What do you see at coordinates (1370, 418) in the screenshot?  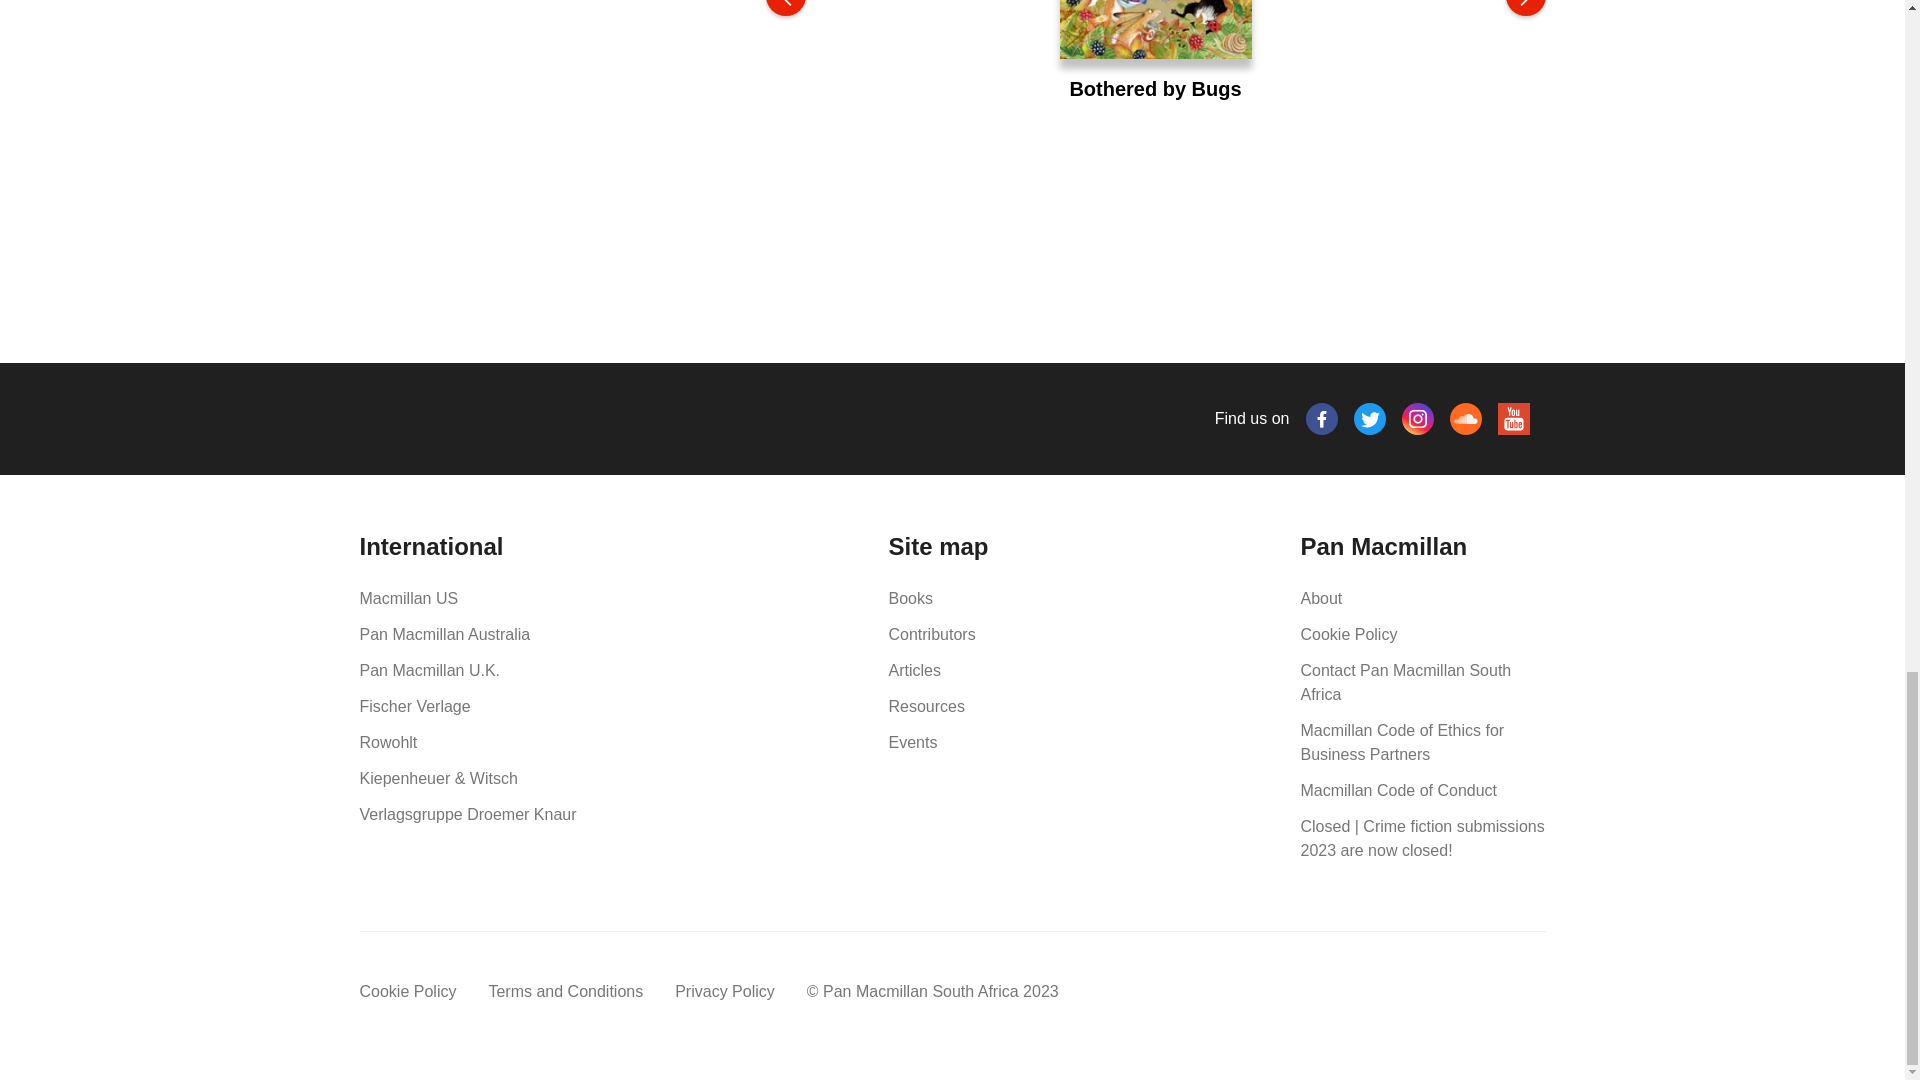 I see `Twitter` at bounding box center [1370, 418].